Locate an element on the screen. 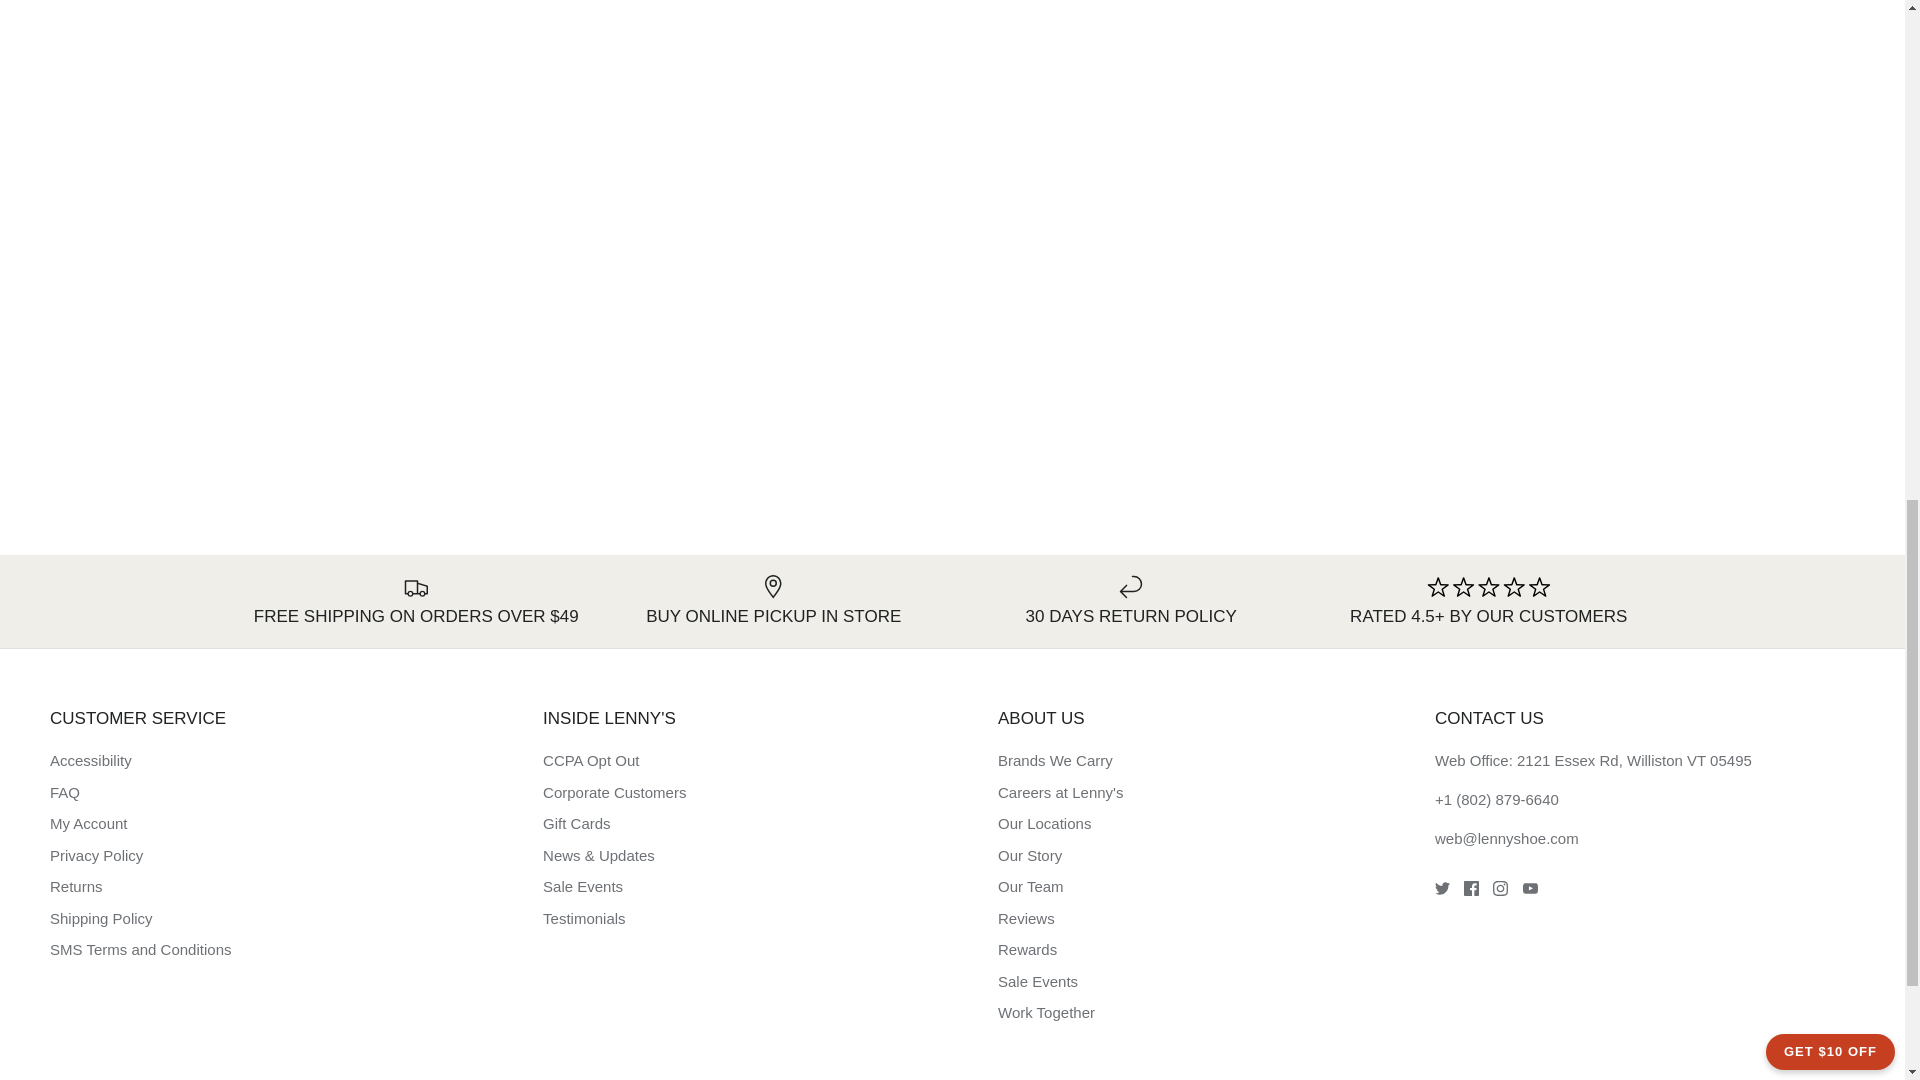 Image resolution: width=1920 pixels, height=1080 pixels. Youtube is located at coordinates (1530, 888).